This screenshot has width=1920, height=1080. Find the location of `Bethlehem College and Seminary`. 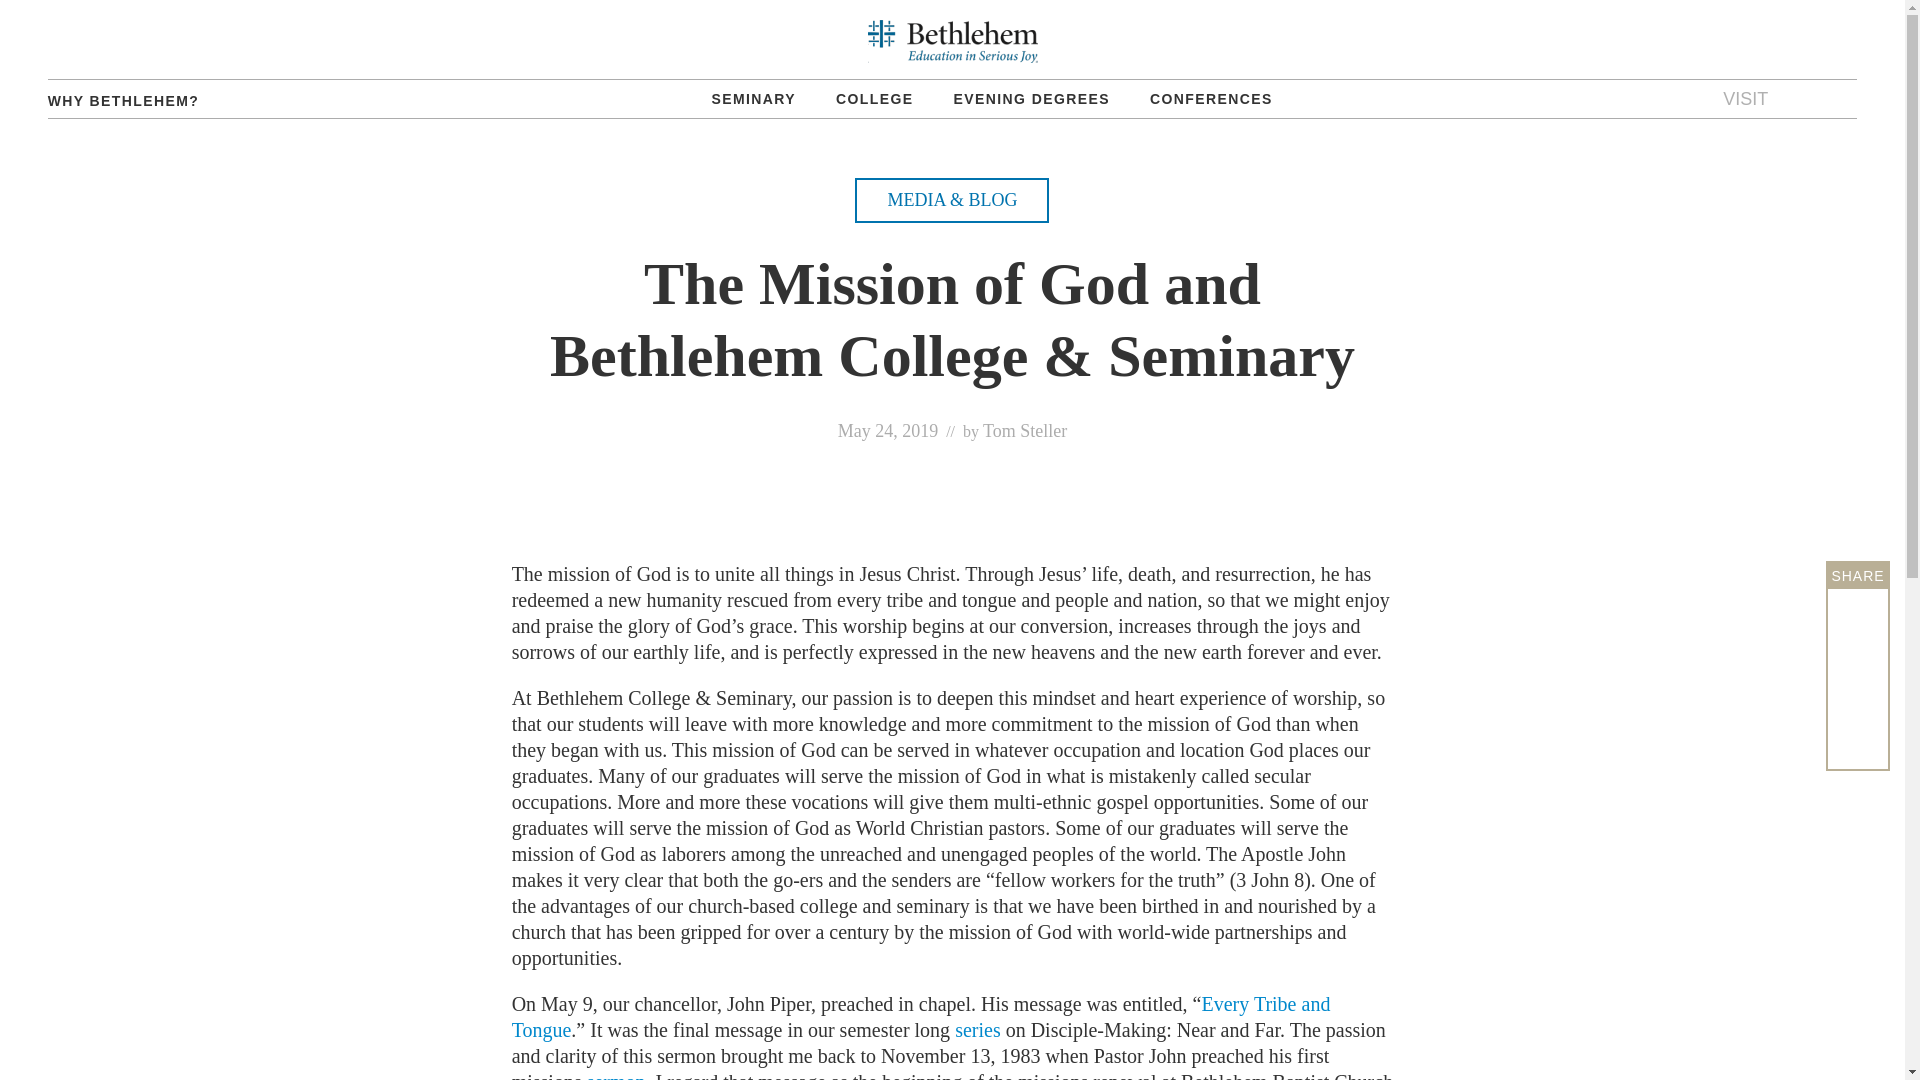

Bethlehem College and Seminary is located at coordinates (952, 41).